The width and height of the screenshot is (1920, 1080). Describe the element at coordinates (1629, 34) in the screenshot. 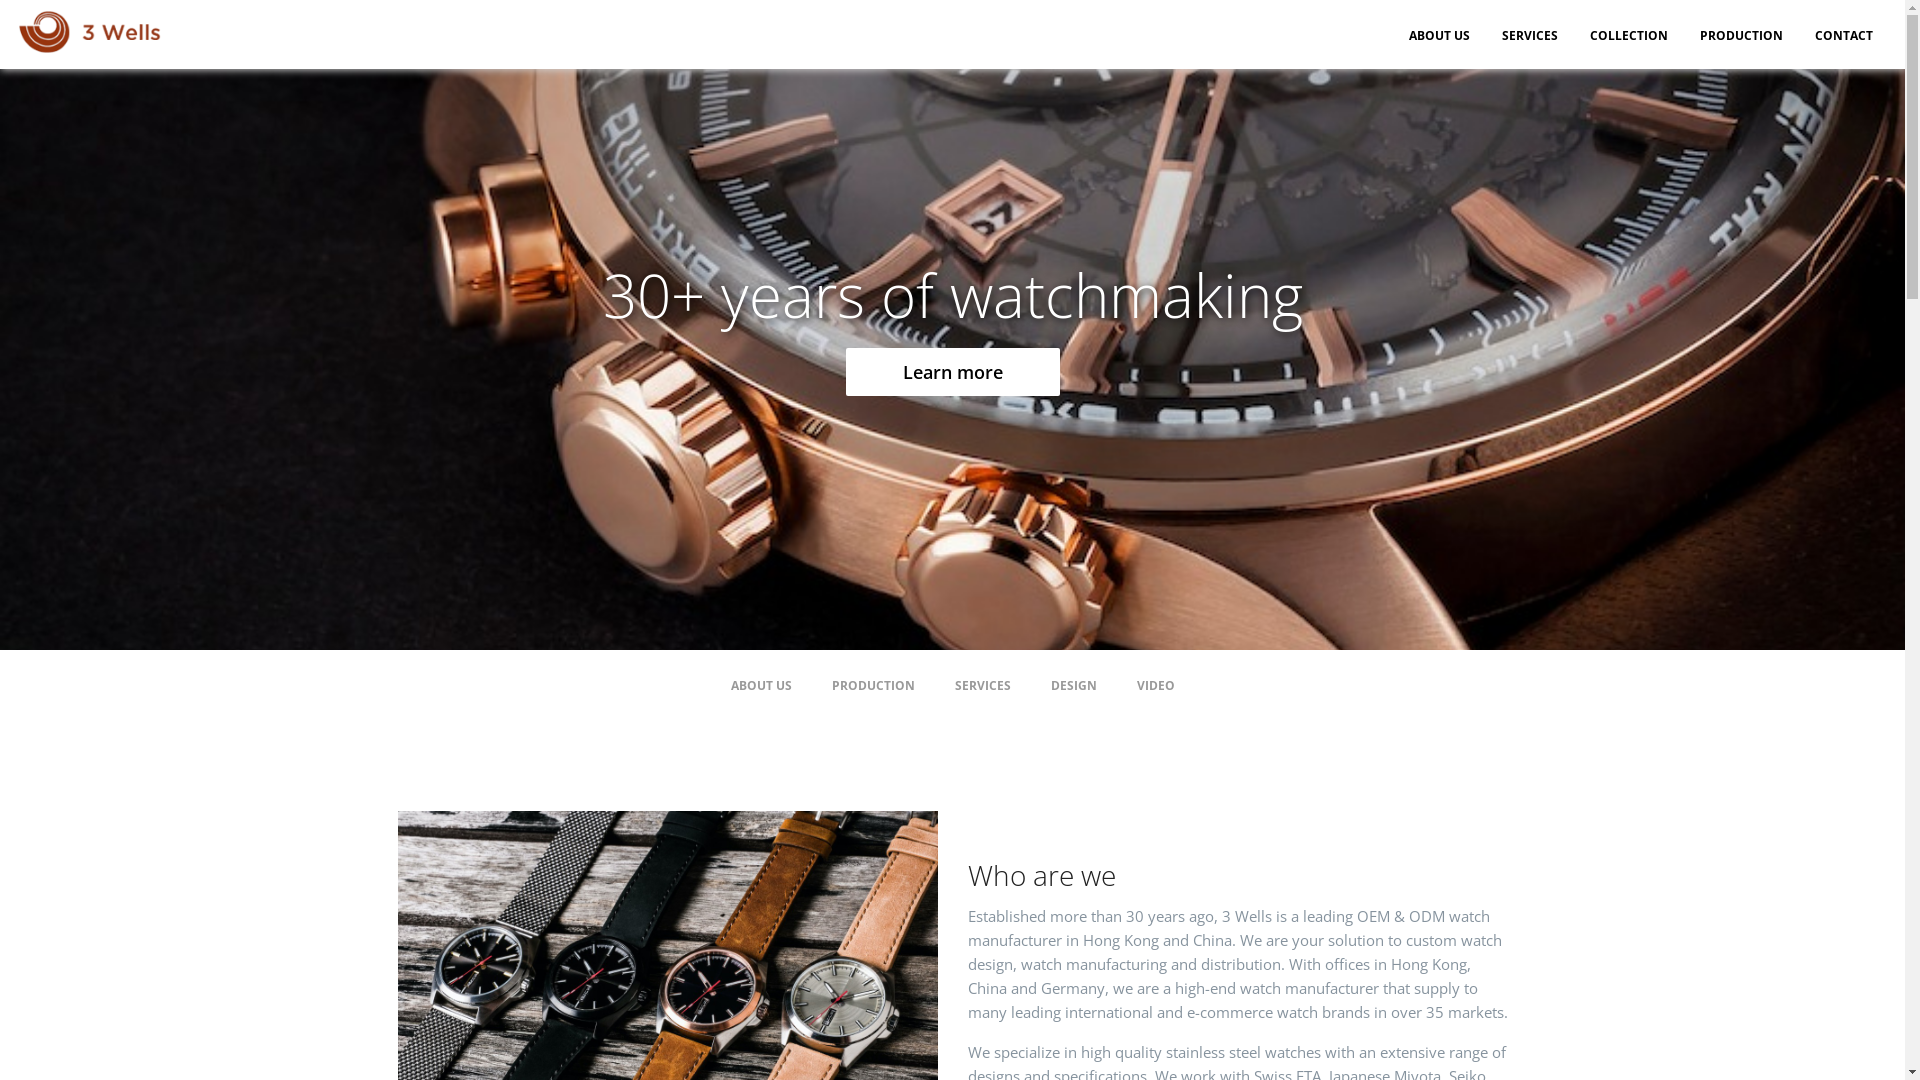

I see `COLLECTION` at that location.